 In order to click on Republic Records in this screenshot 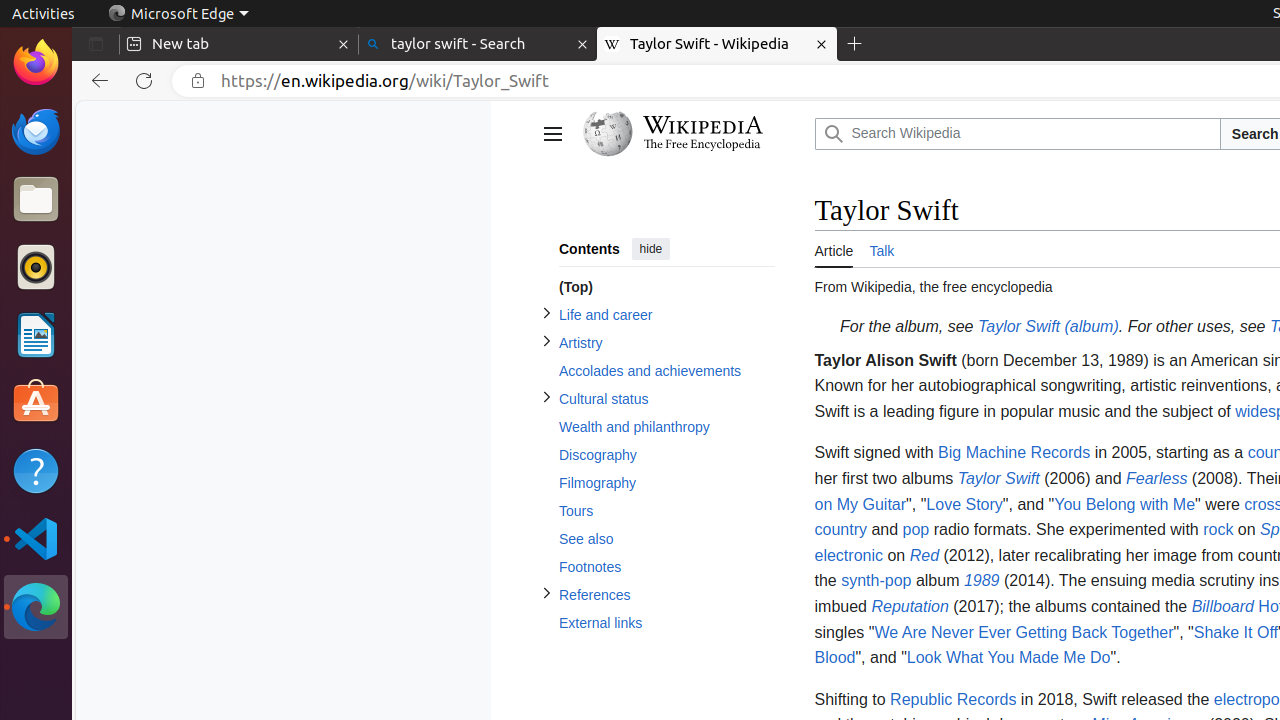, I will do `click(954, 699)`.